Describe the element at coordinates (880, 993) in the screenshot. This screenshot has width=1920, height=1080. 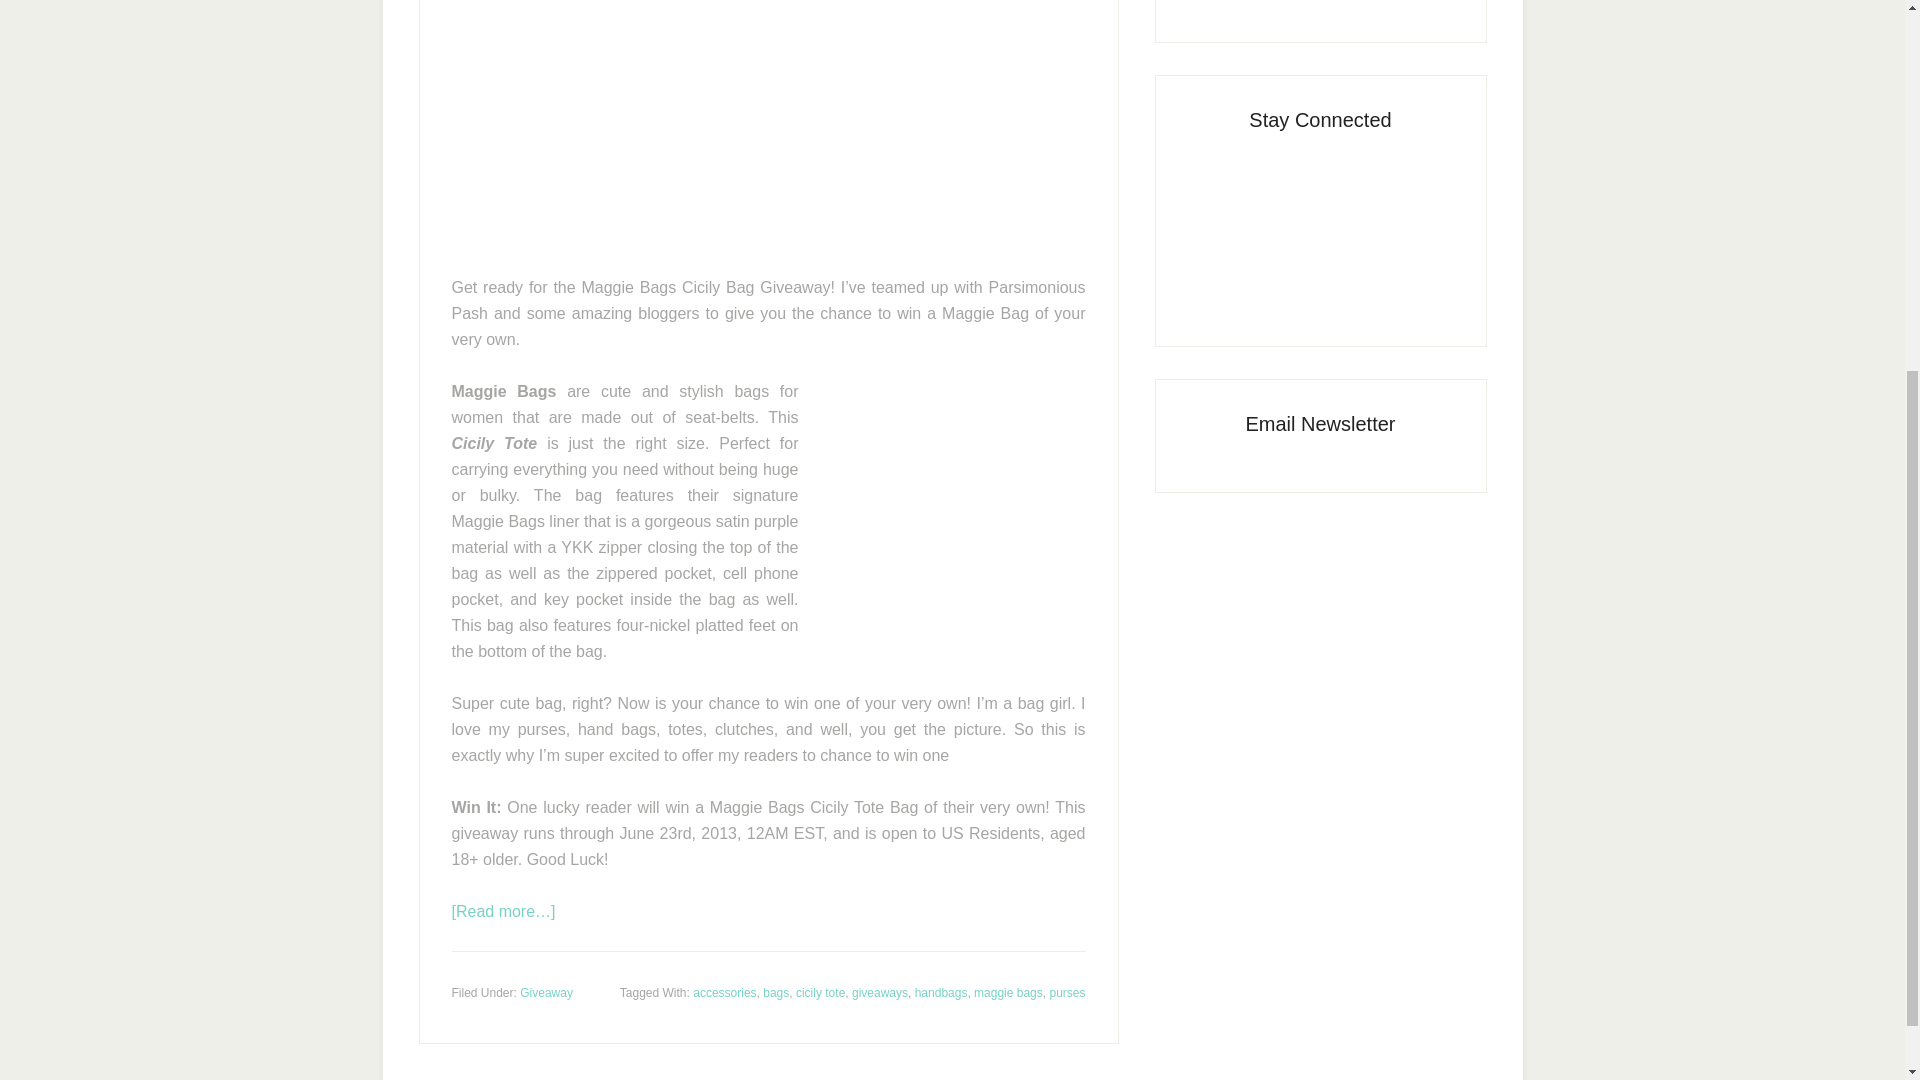
I see `giveaways` at that location.